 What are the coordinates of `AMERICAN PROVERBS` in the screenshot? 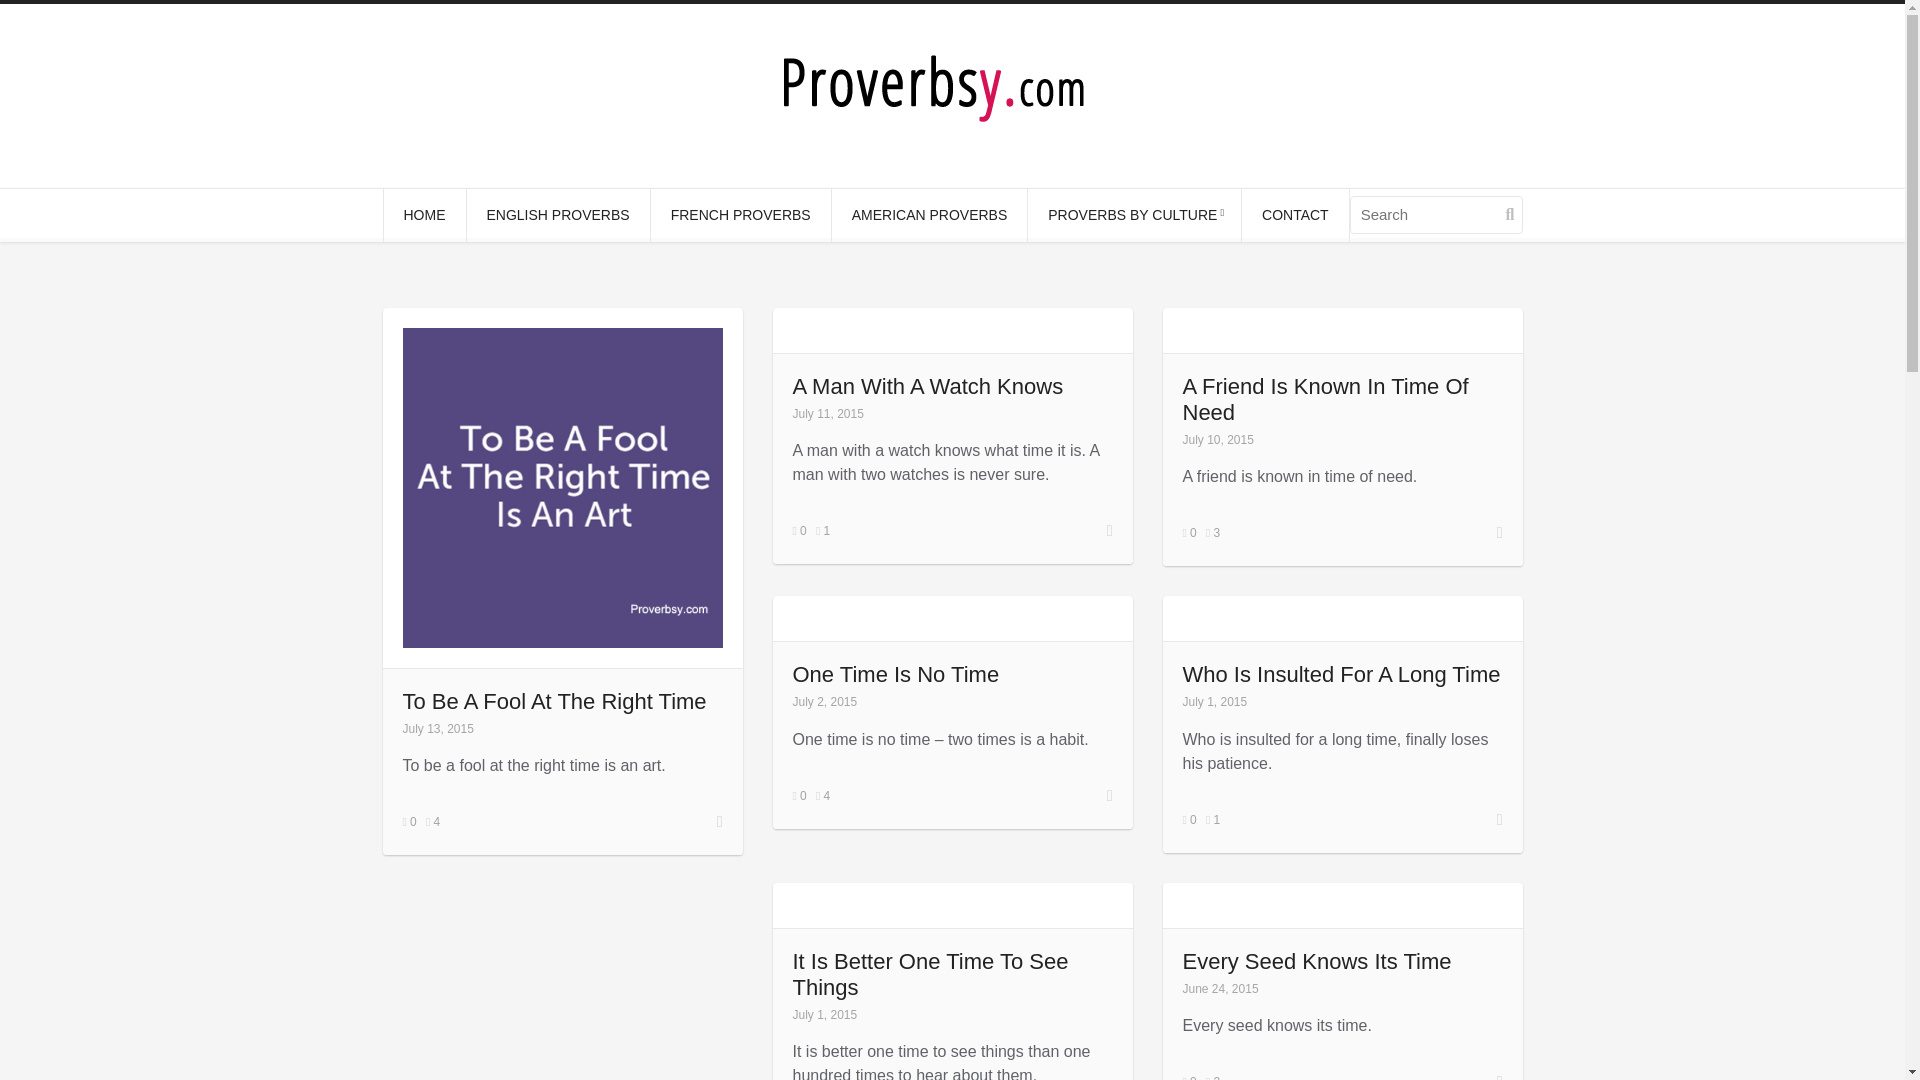 It's located at (929, 215).